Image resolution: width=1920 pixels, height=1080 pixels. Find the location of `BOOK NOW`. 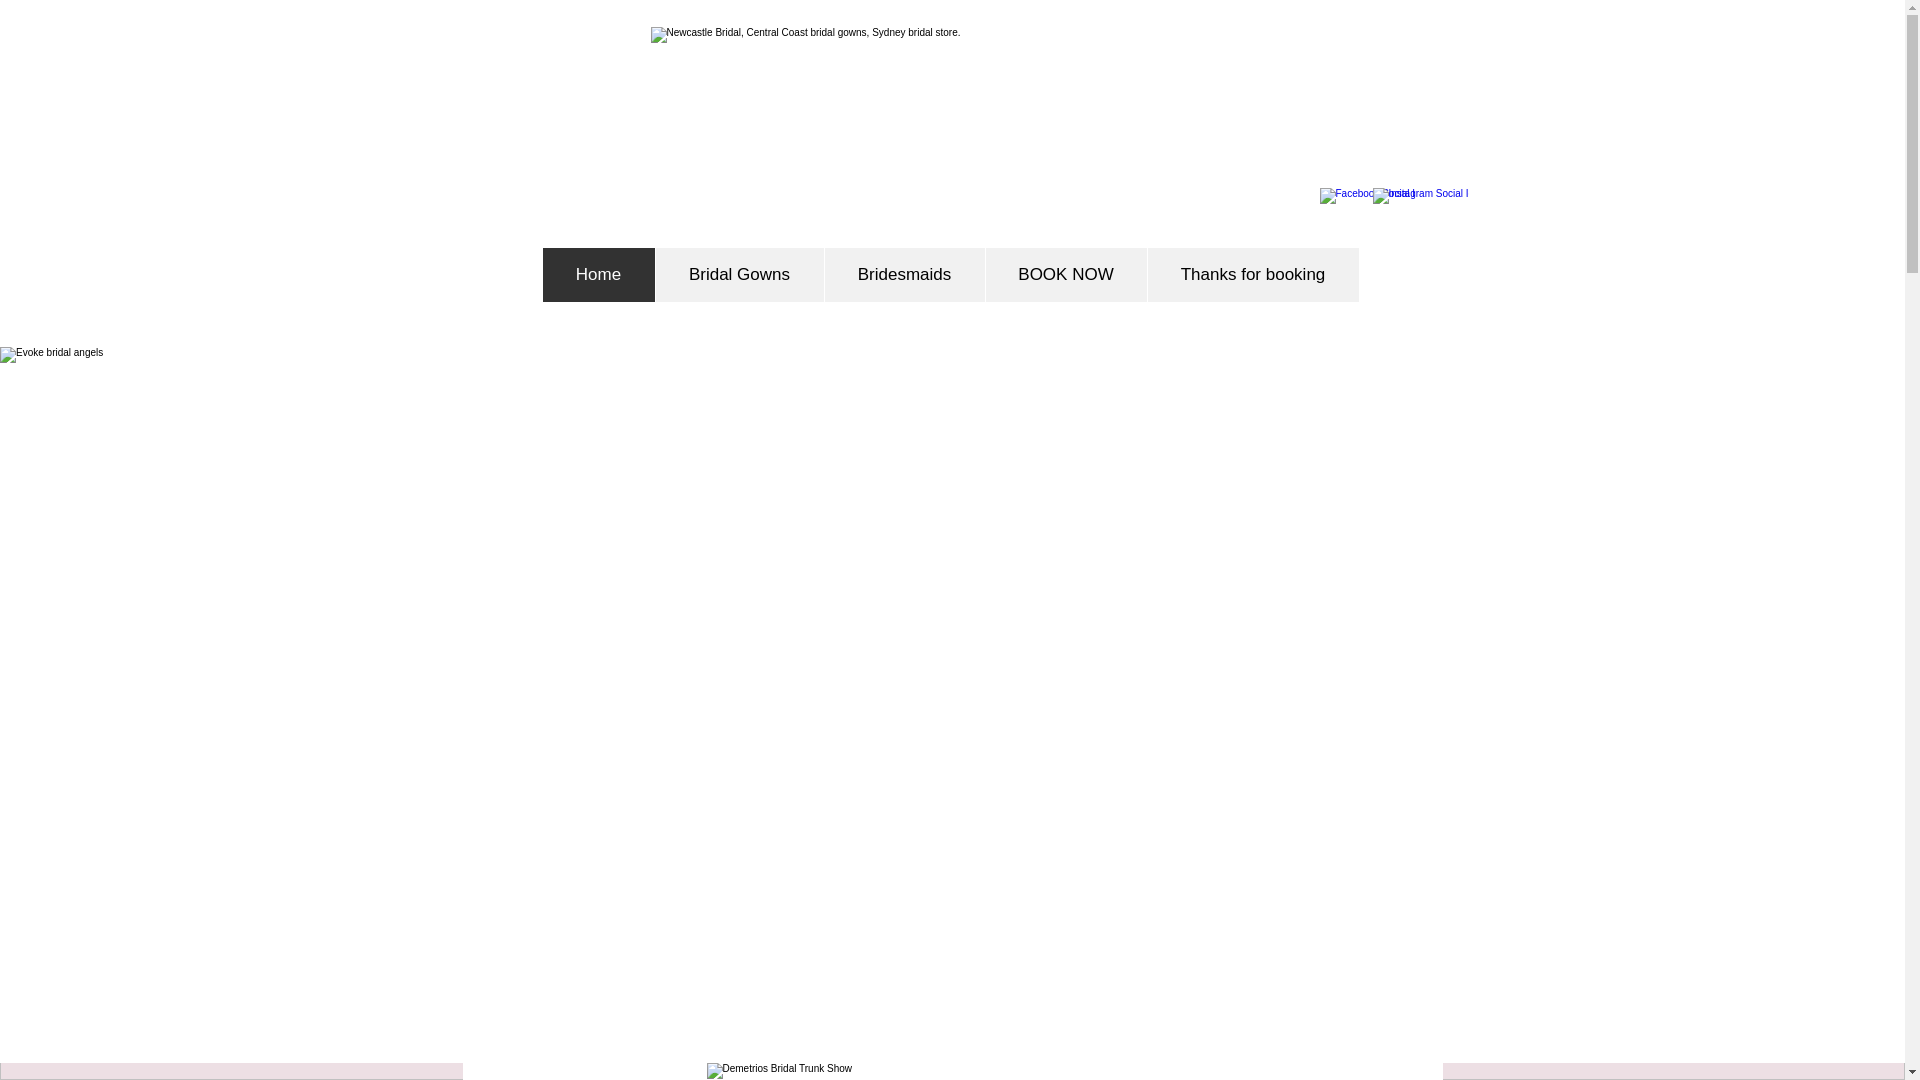

BOOK NOW is located at coordinates (1064, 275).